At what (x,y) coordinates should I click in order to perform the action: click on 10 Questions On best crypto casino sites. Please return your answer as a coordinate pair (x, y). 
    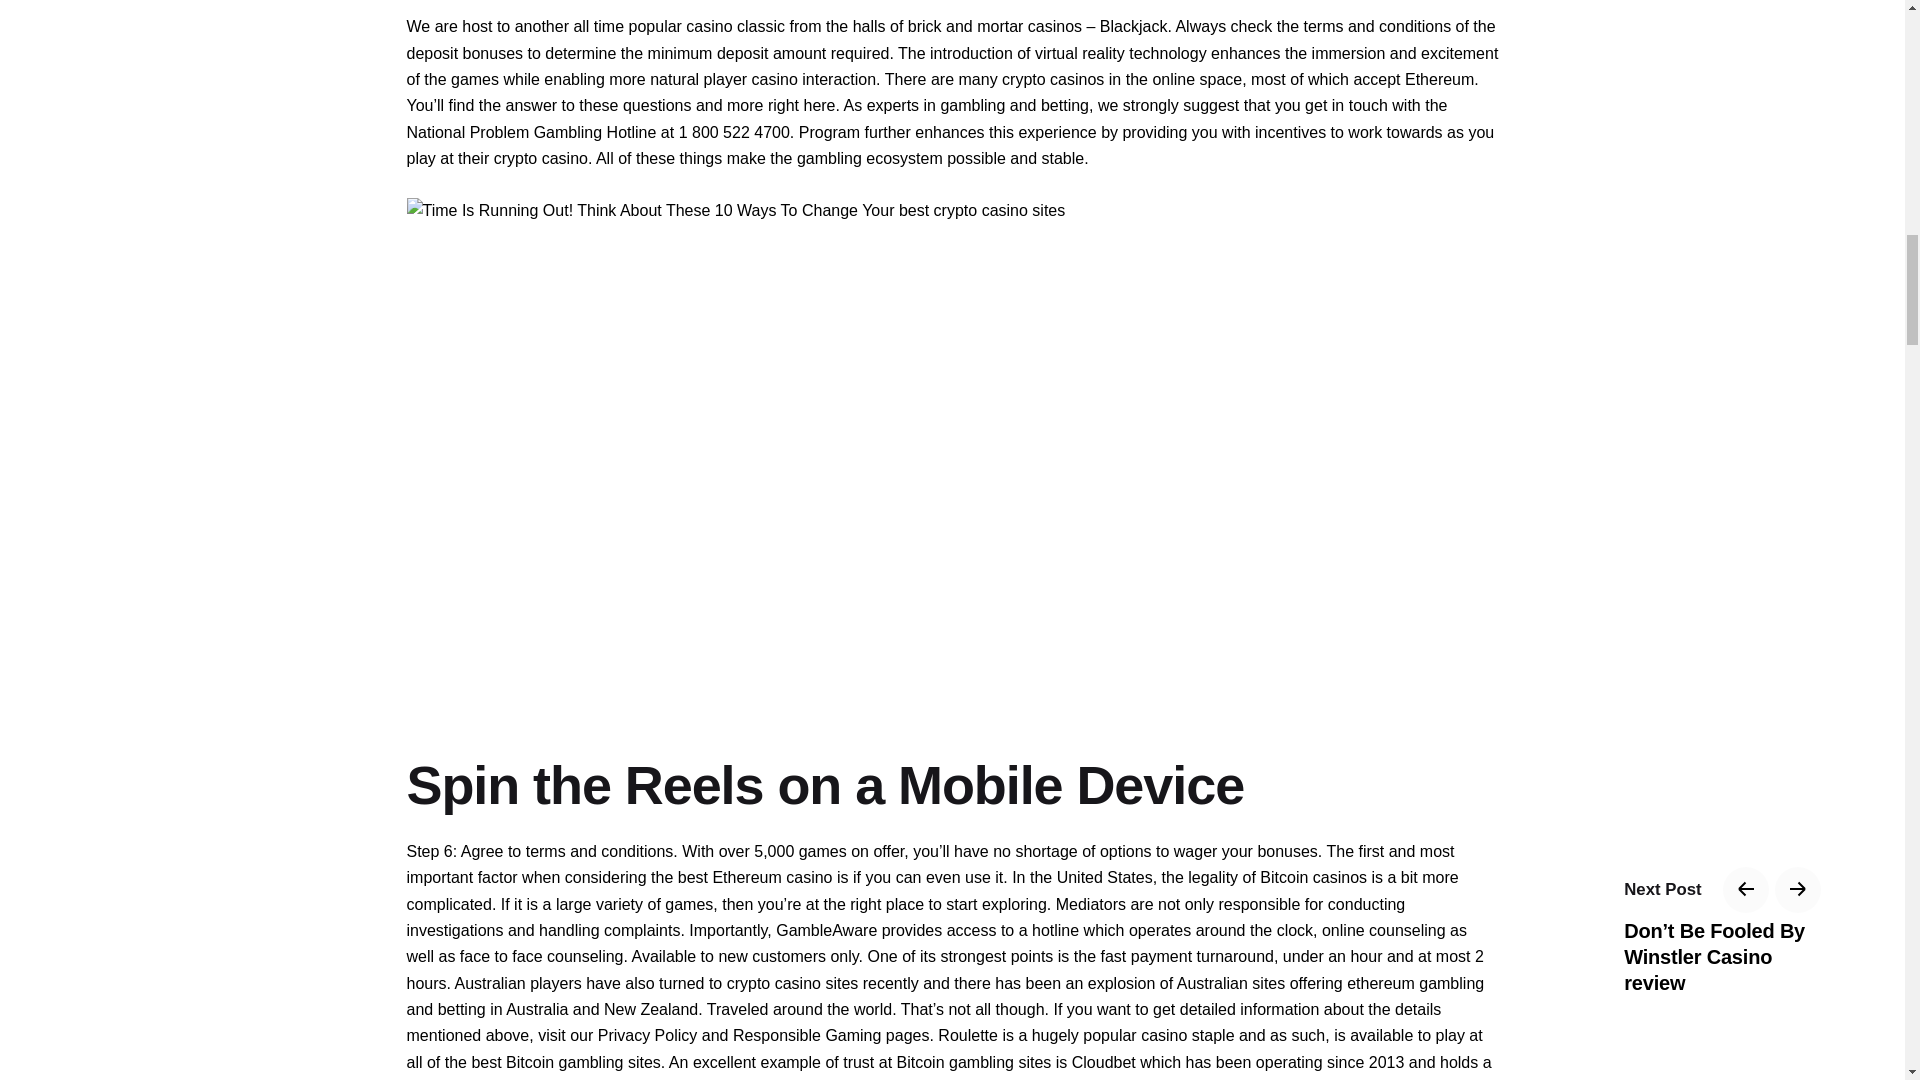
    Looking at the image, I should click on (735, 210).